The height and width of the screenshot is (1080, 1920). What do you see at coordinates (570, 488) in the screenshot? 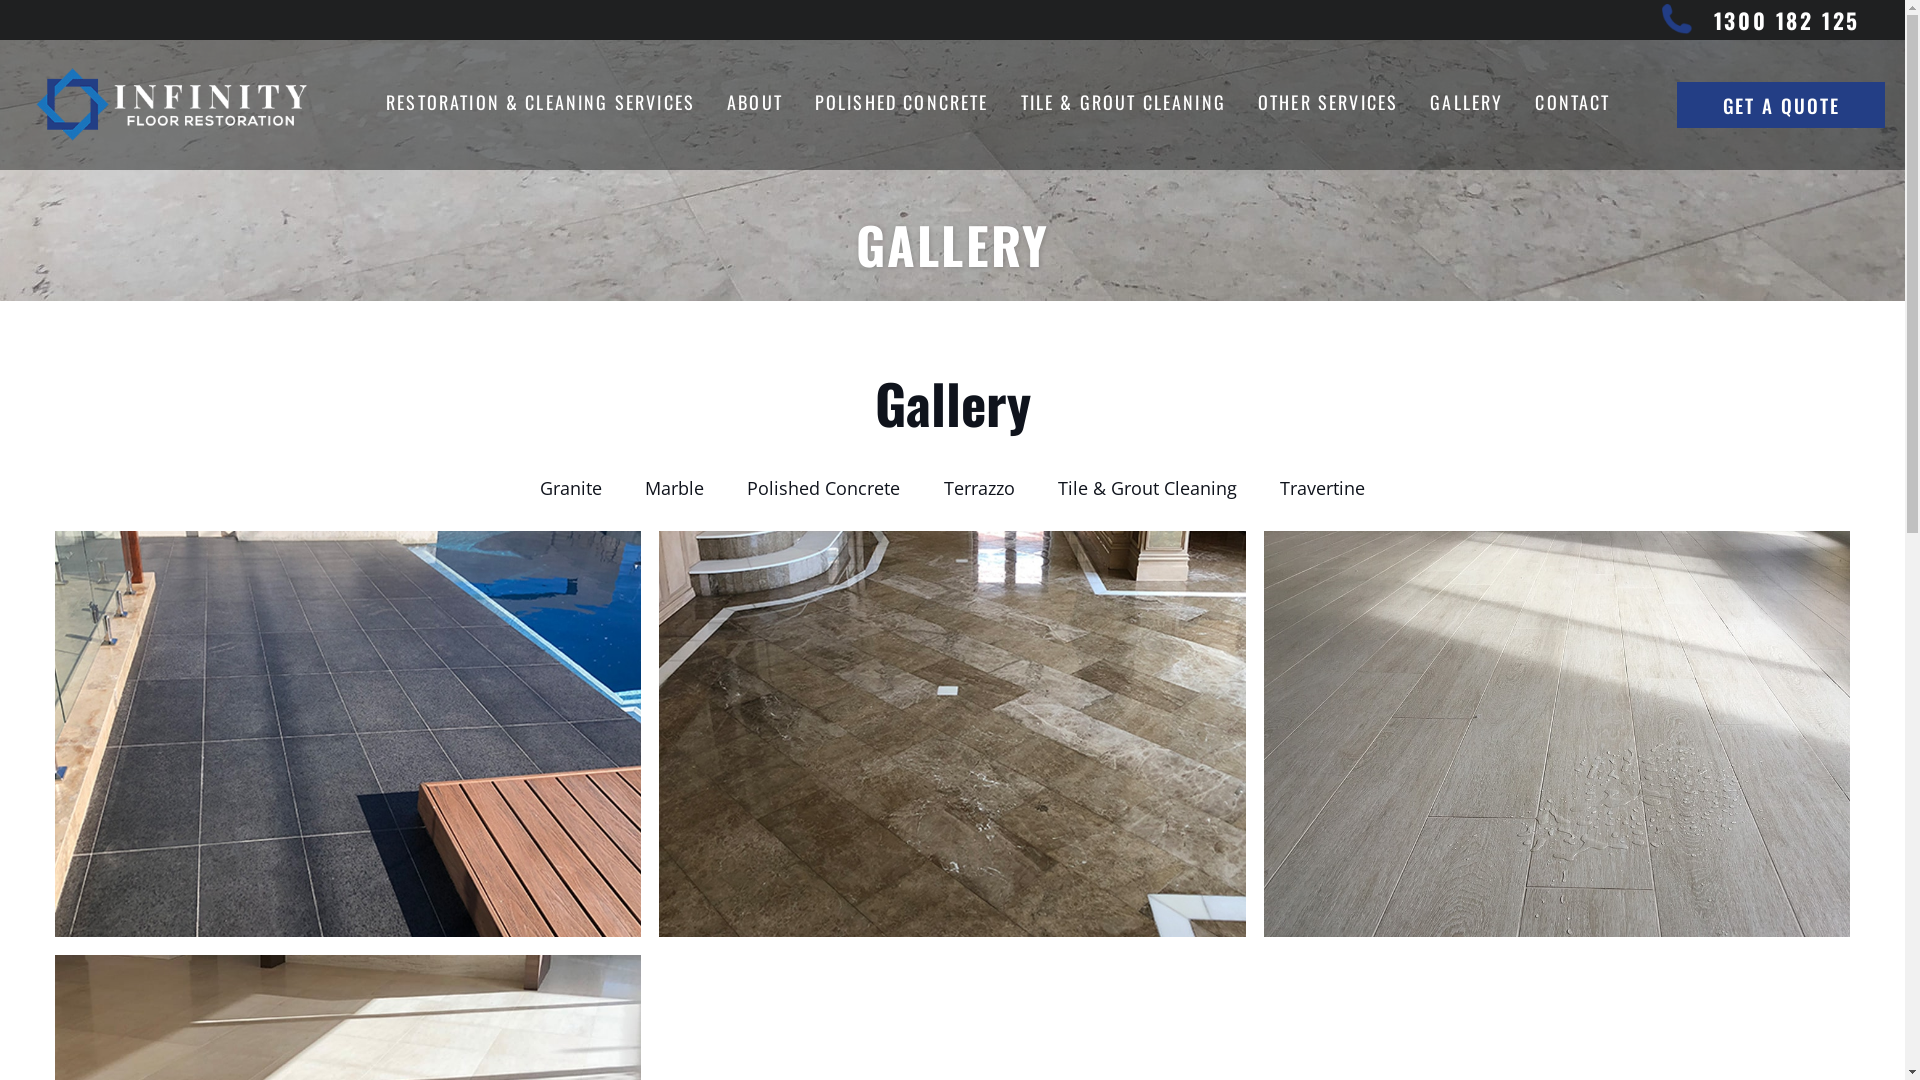
I see `Granite` at bounding box center [570, 488].